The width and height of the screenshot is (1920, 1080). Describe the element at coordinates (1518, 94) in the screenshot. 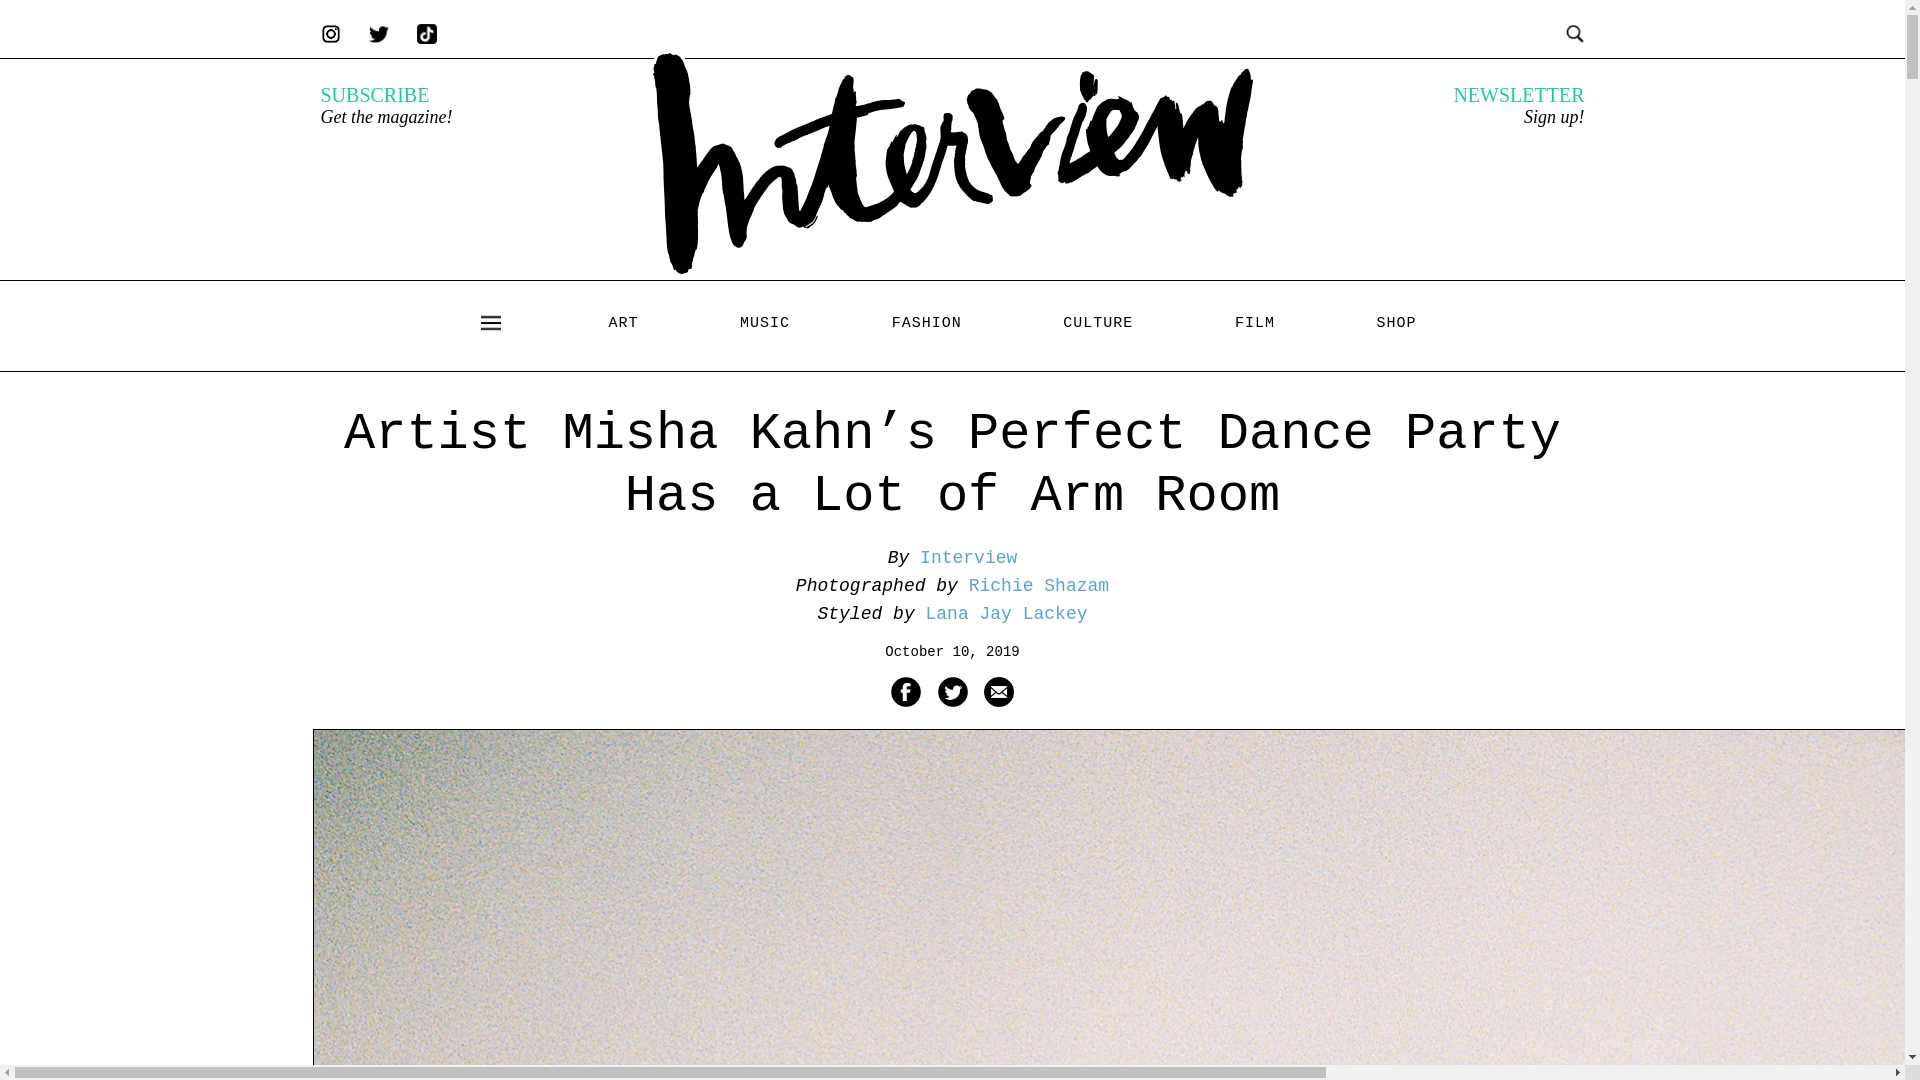

I see `NEWSLETTER` at that location.